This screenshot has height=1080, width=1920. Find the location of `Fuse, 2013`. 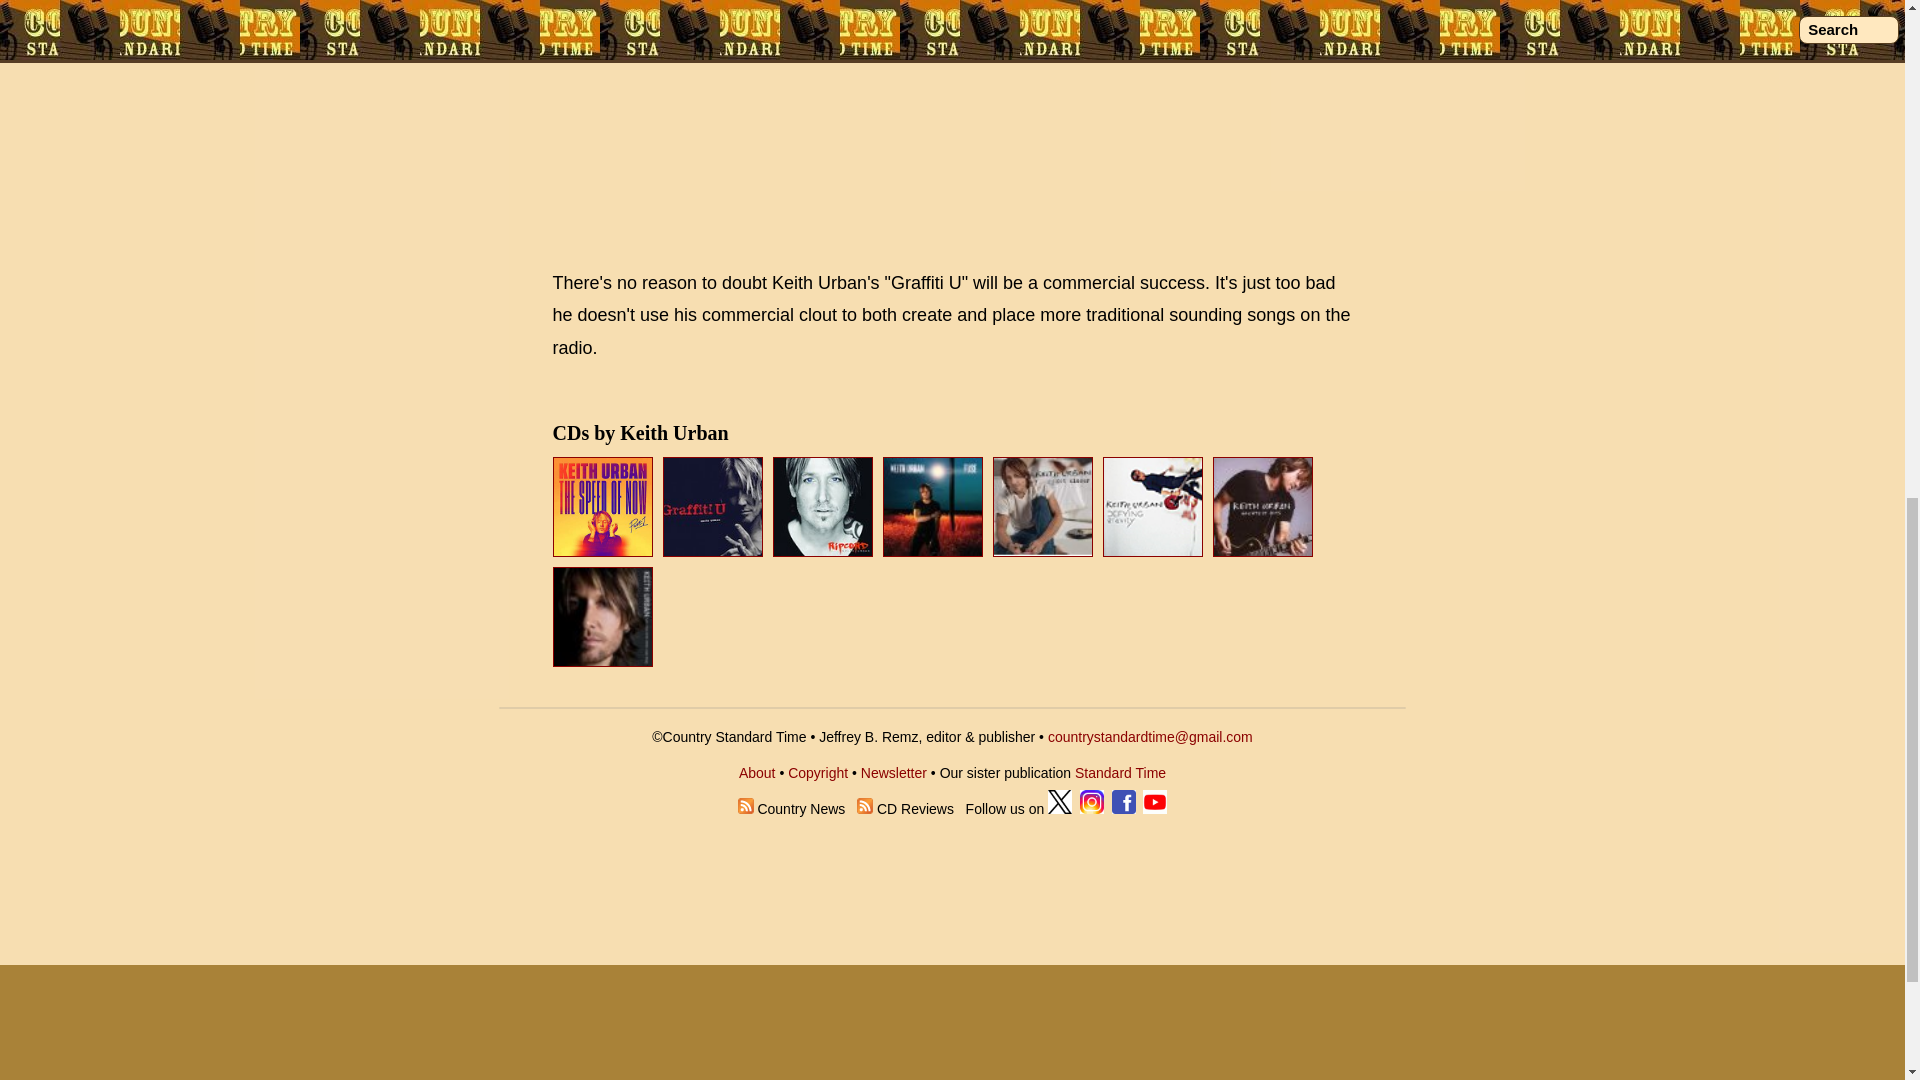

Fuse, 2013 is located at coordinates (936, 550).